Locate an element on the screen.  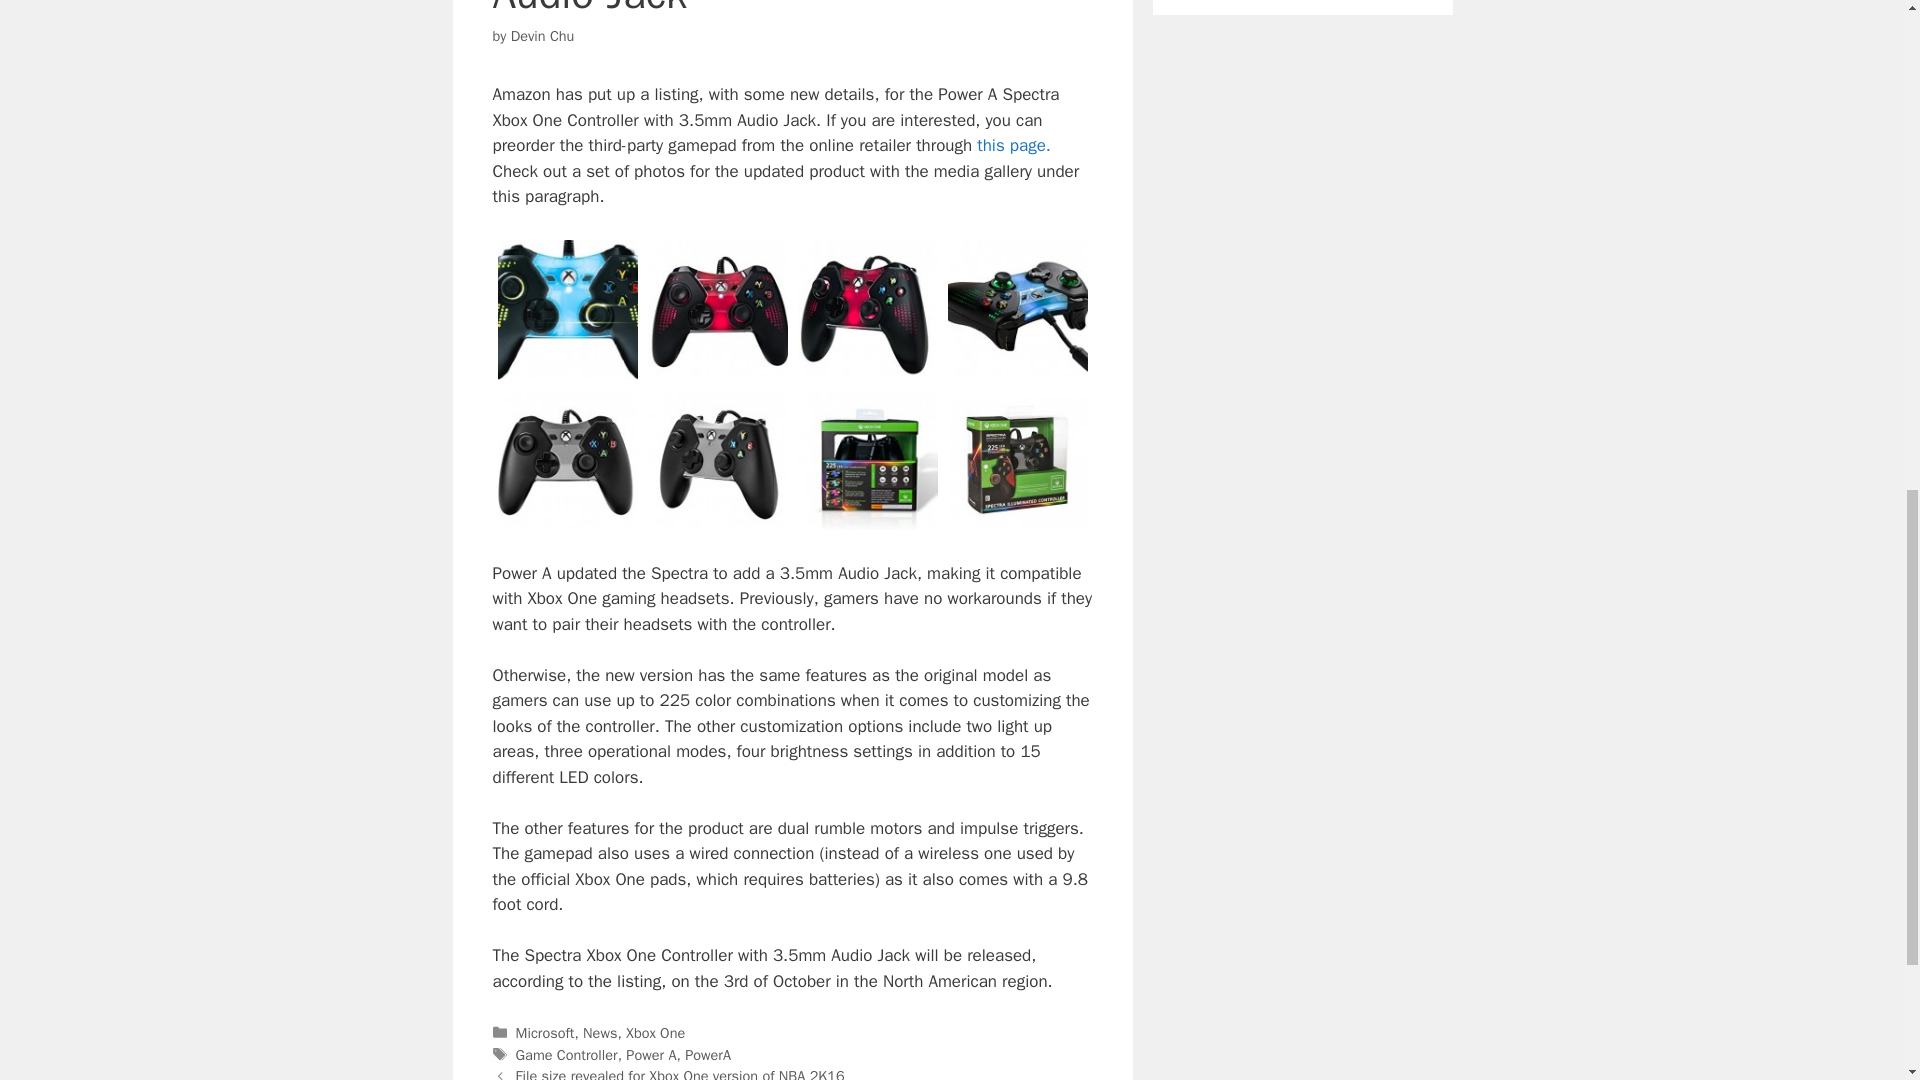
View all posts by Devin Chu is located at coordinates (542, 36).